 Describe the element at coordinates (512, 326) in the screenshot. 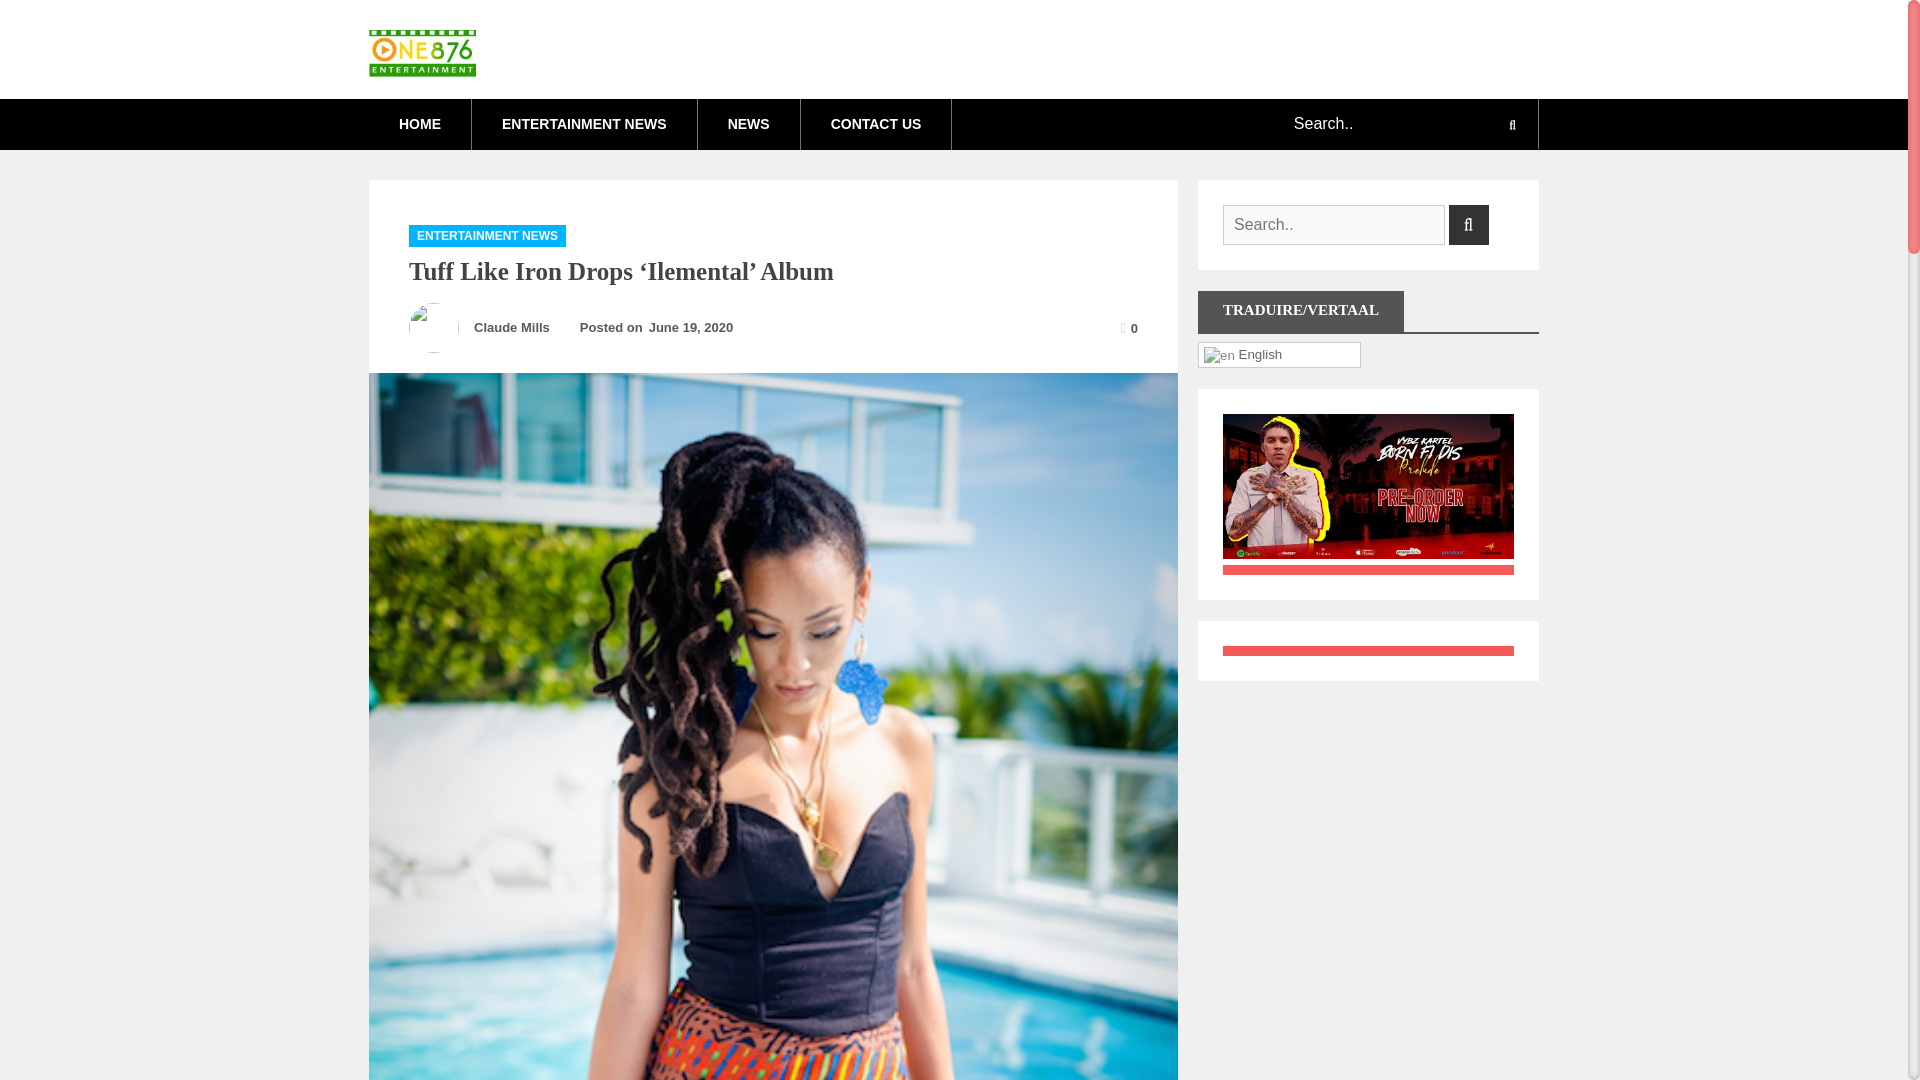

I see `Claude Mills` at that location.